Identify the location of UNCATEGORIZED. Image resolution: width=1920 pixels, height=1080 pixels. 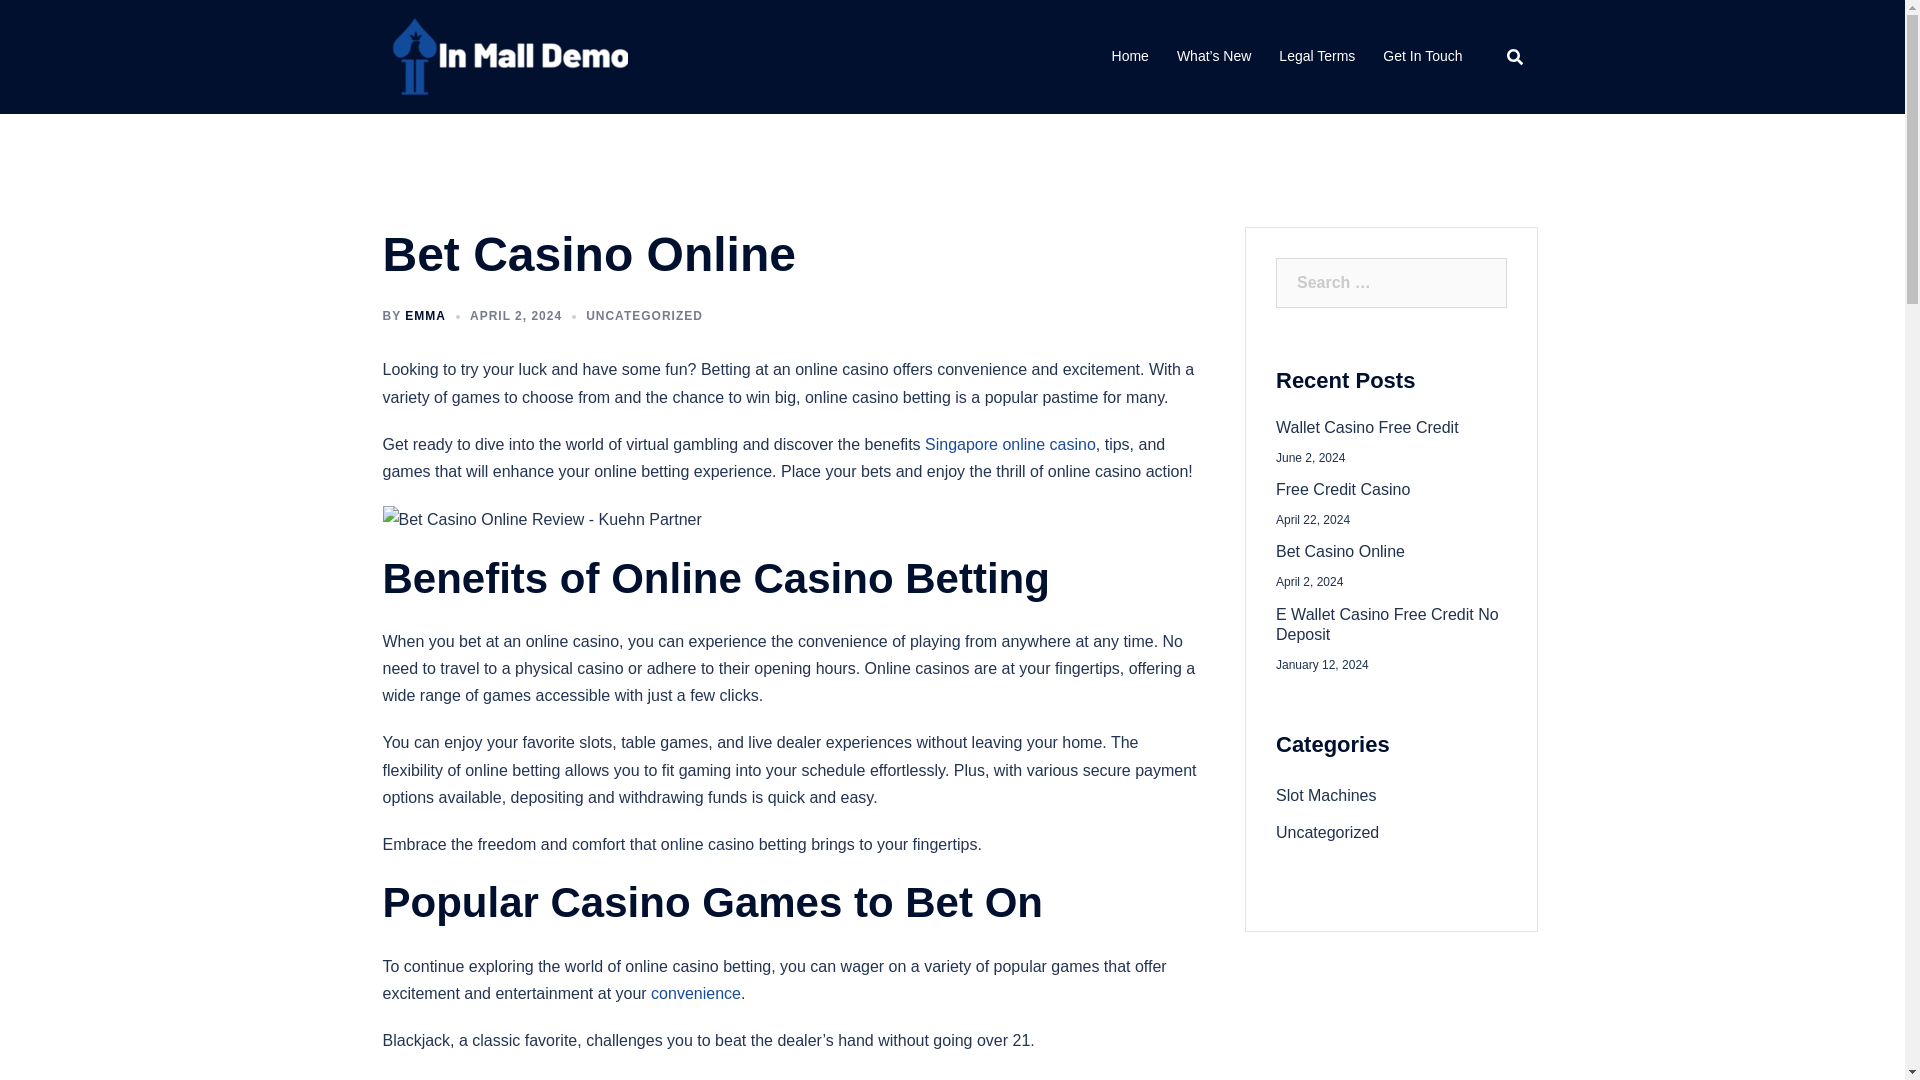
(644, 315).